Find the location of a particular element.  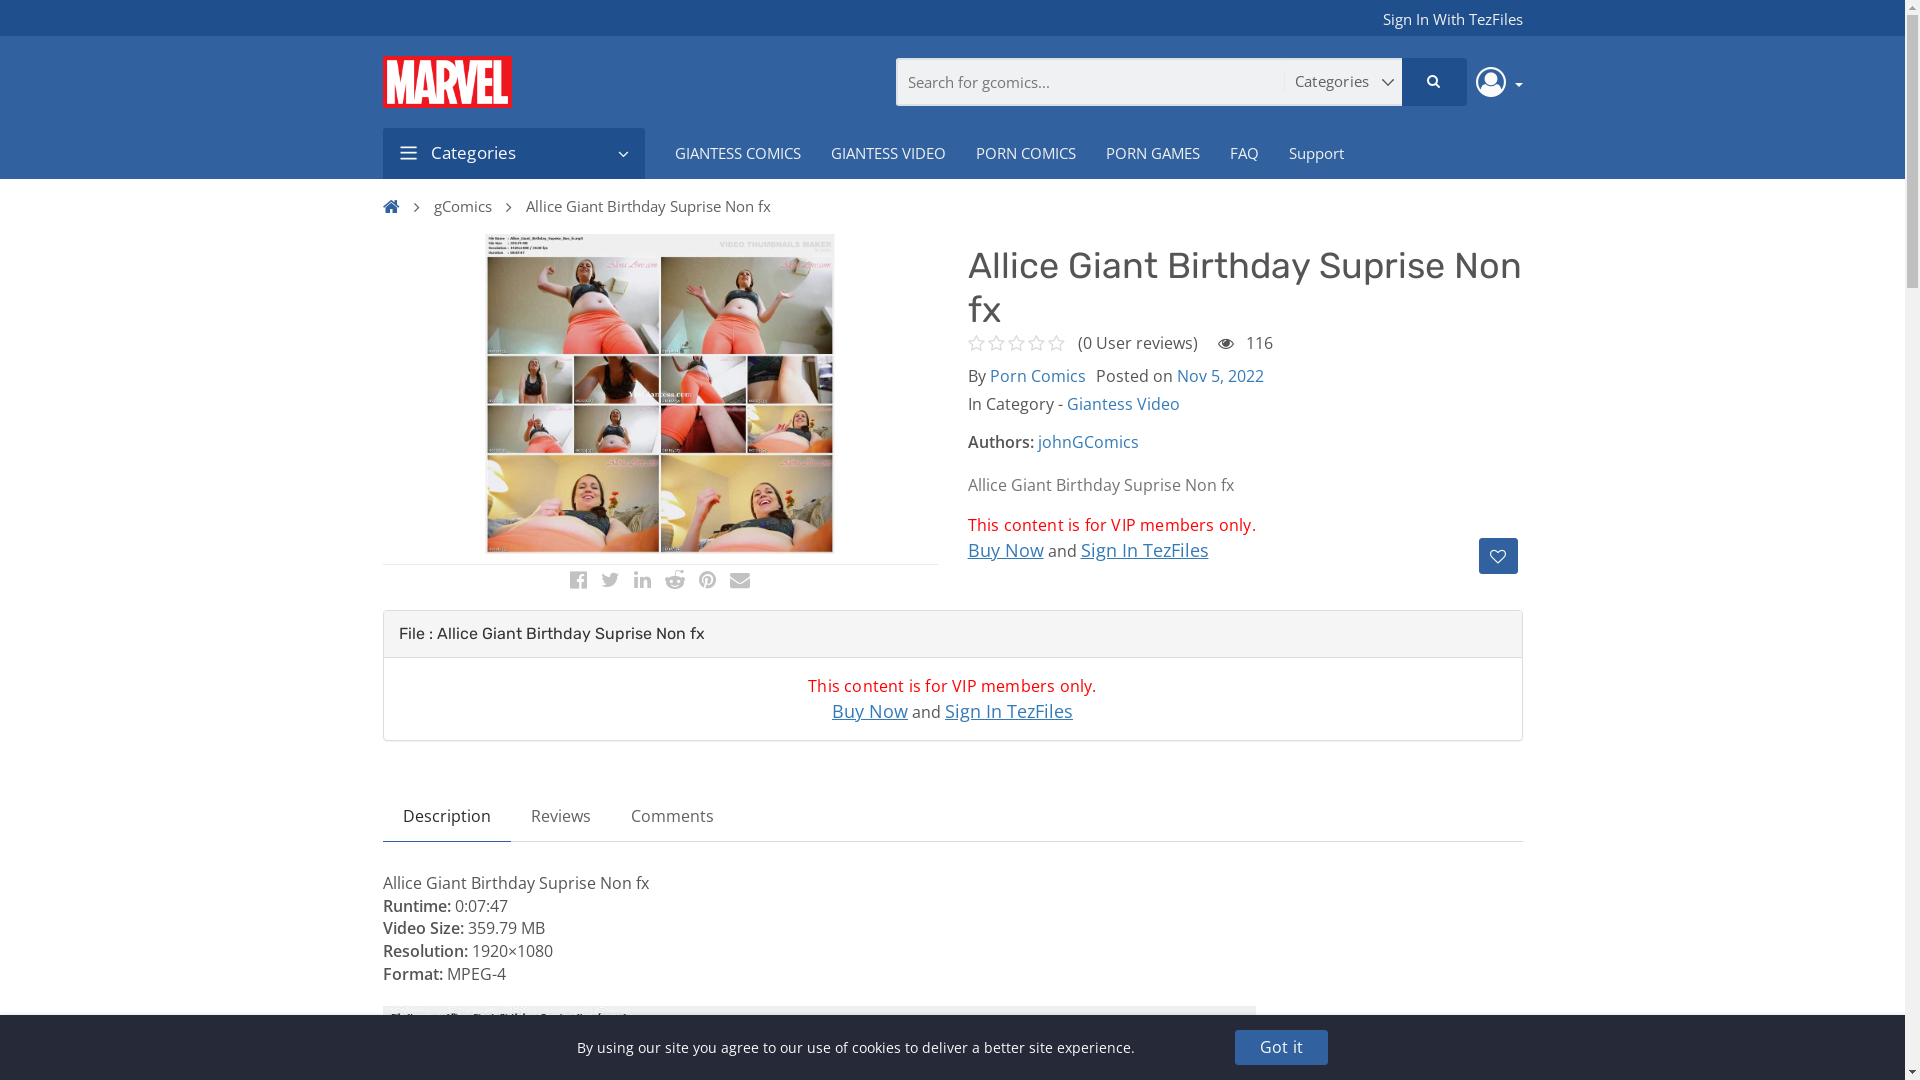

PORN COMICS is located at coordinates (1025, 153).